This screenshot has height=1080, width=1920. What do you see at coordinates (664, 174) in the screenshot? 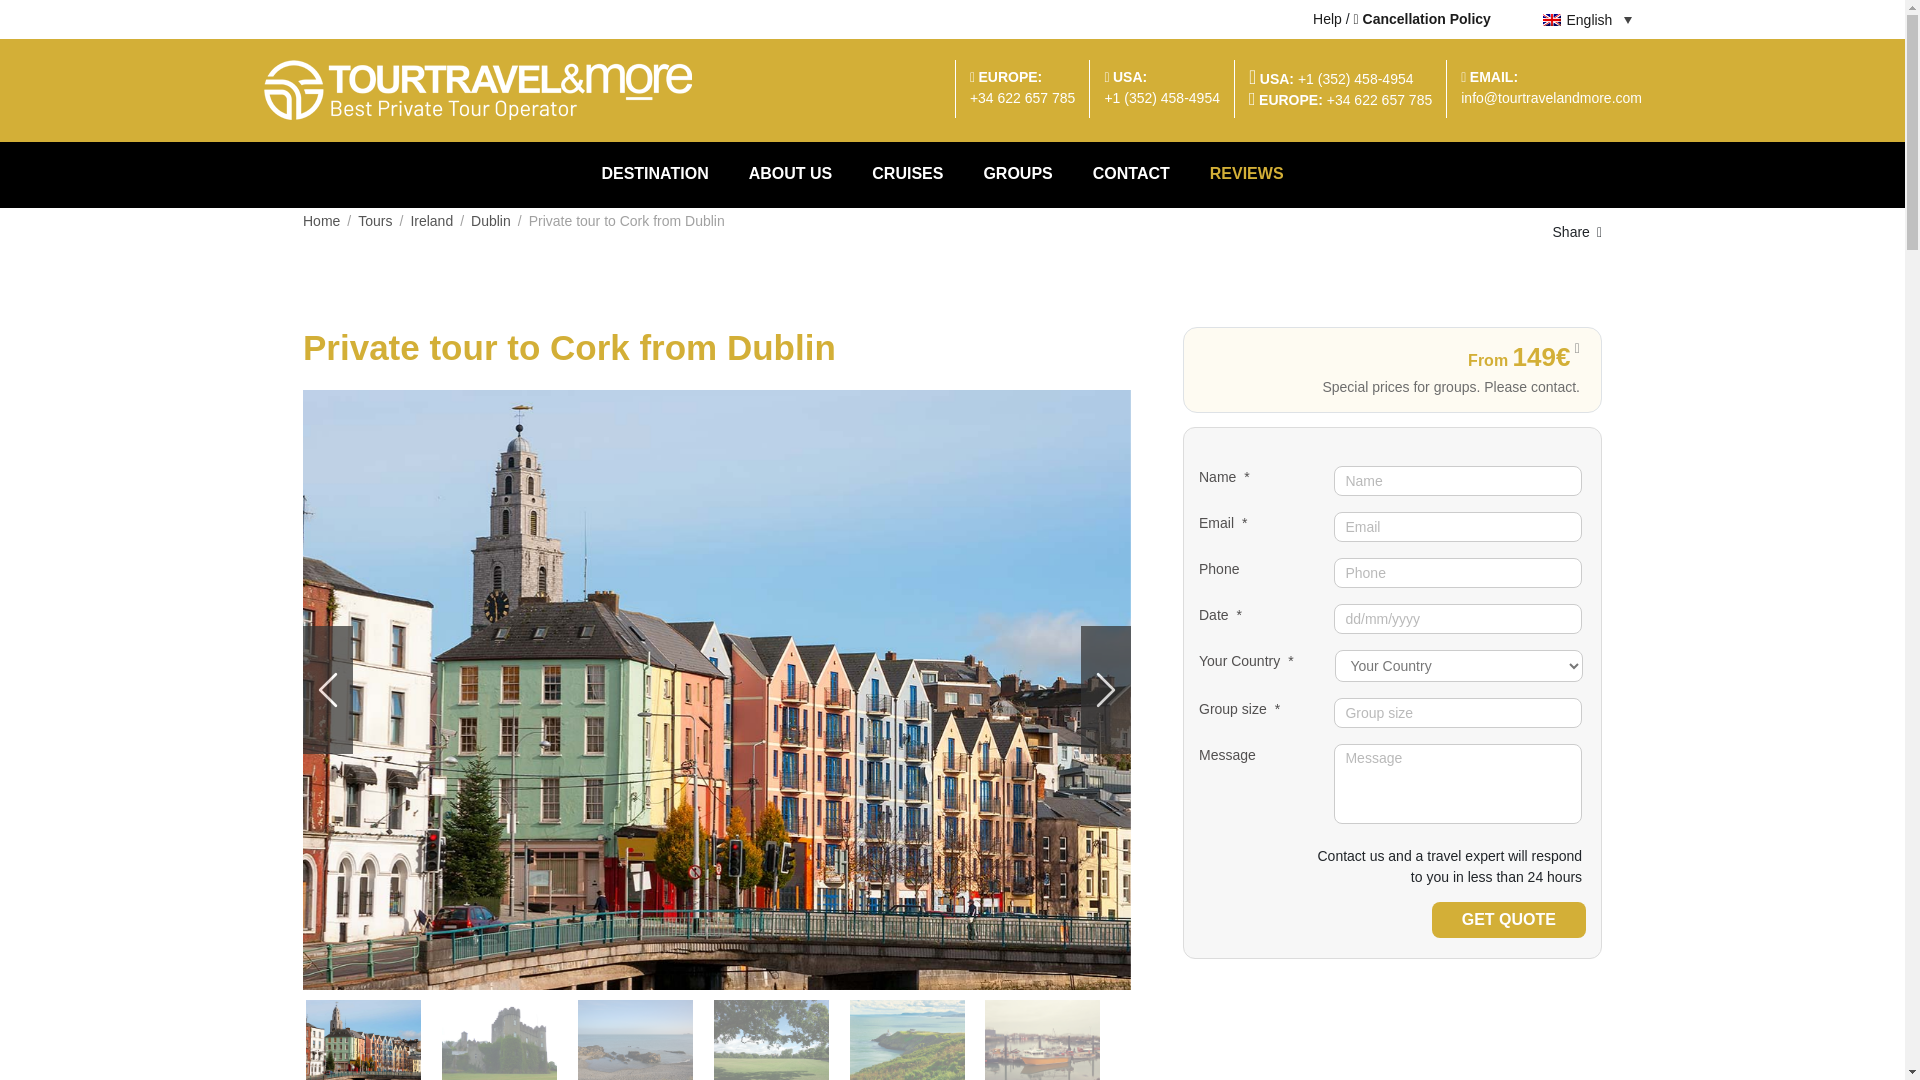
I see `DESTINATION` at bounding box center [664, 174].